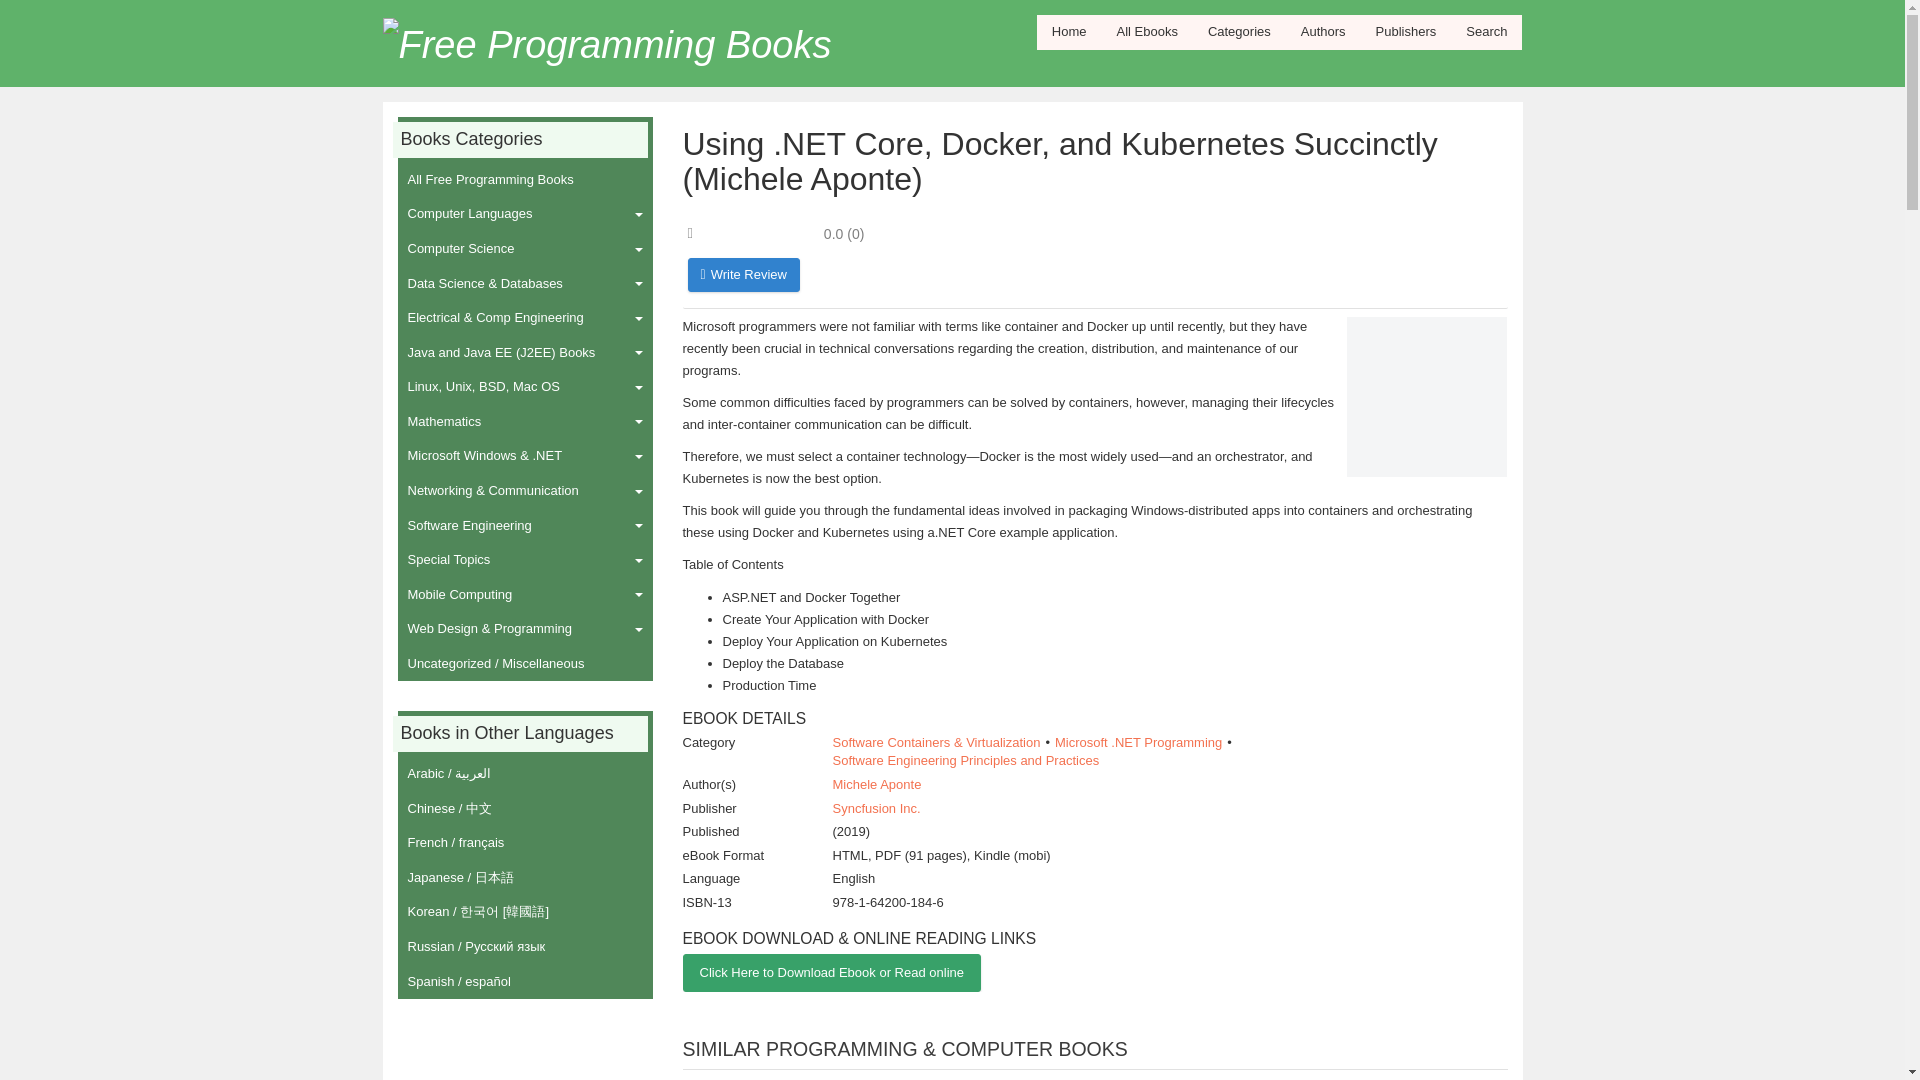  What do you see at coordinates (1486, 32) in the screenshot?
I see `Search` at bounding box center [1486, 32].